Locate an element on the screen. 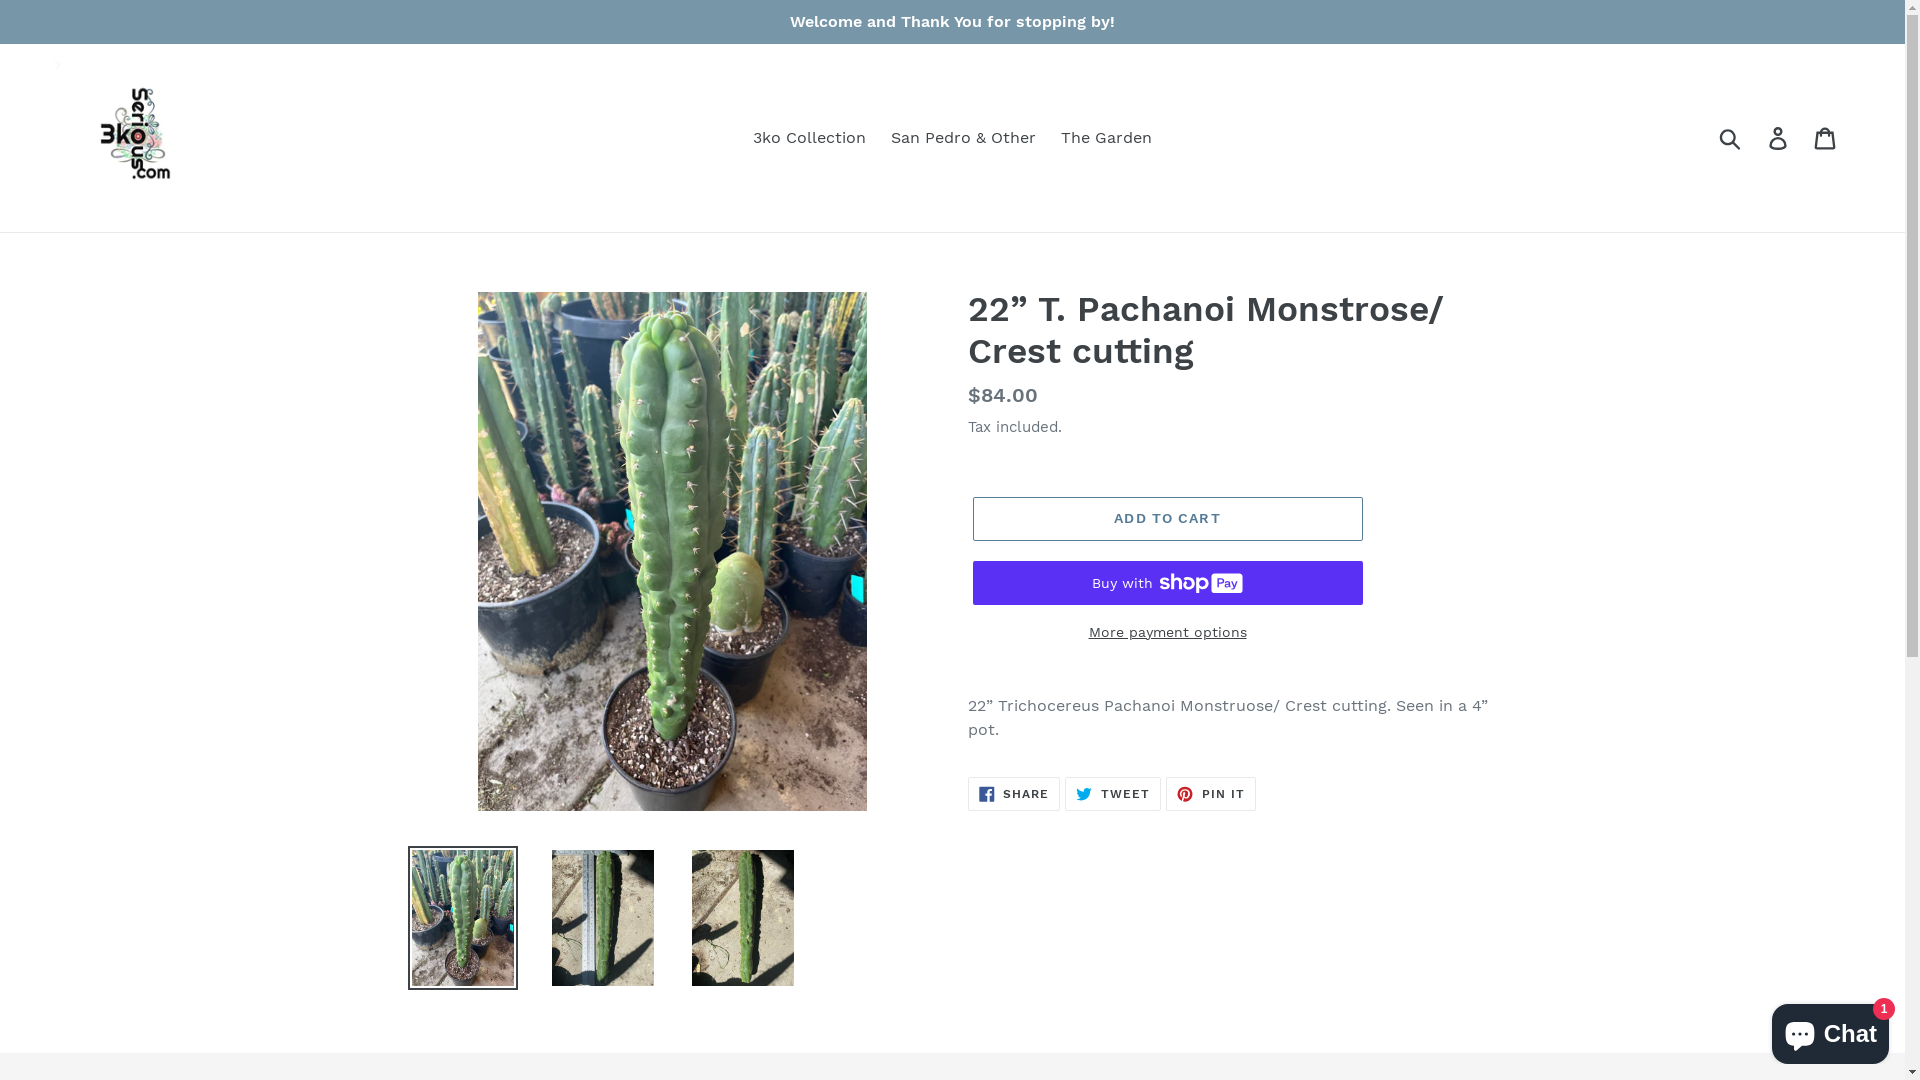 Image resolution: width=1920 pixels, height=1080 pixels. 3ko Collection is located at coordinates (810, 138).